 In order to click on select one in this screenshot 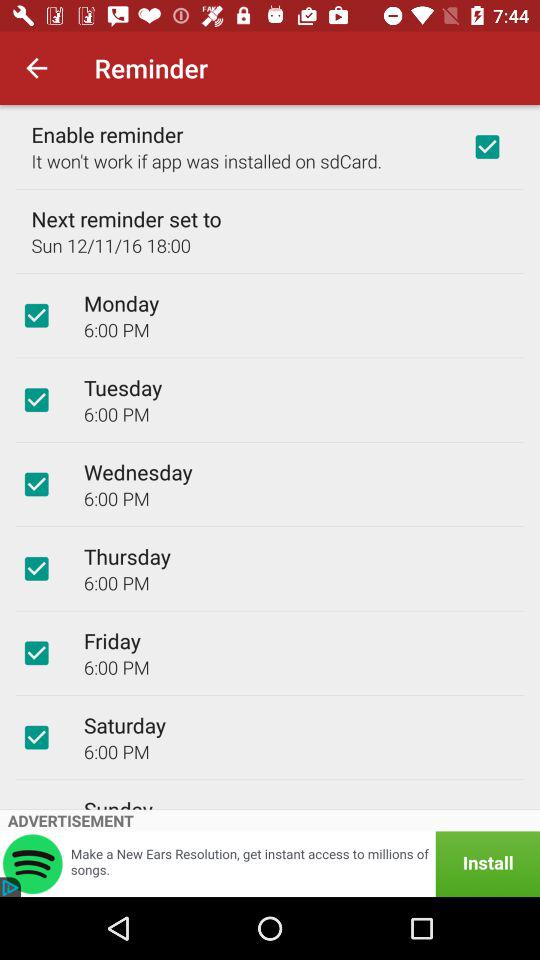, I will do `click(487, 147)`.